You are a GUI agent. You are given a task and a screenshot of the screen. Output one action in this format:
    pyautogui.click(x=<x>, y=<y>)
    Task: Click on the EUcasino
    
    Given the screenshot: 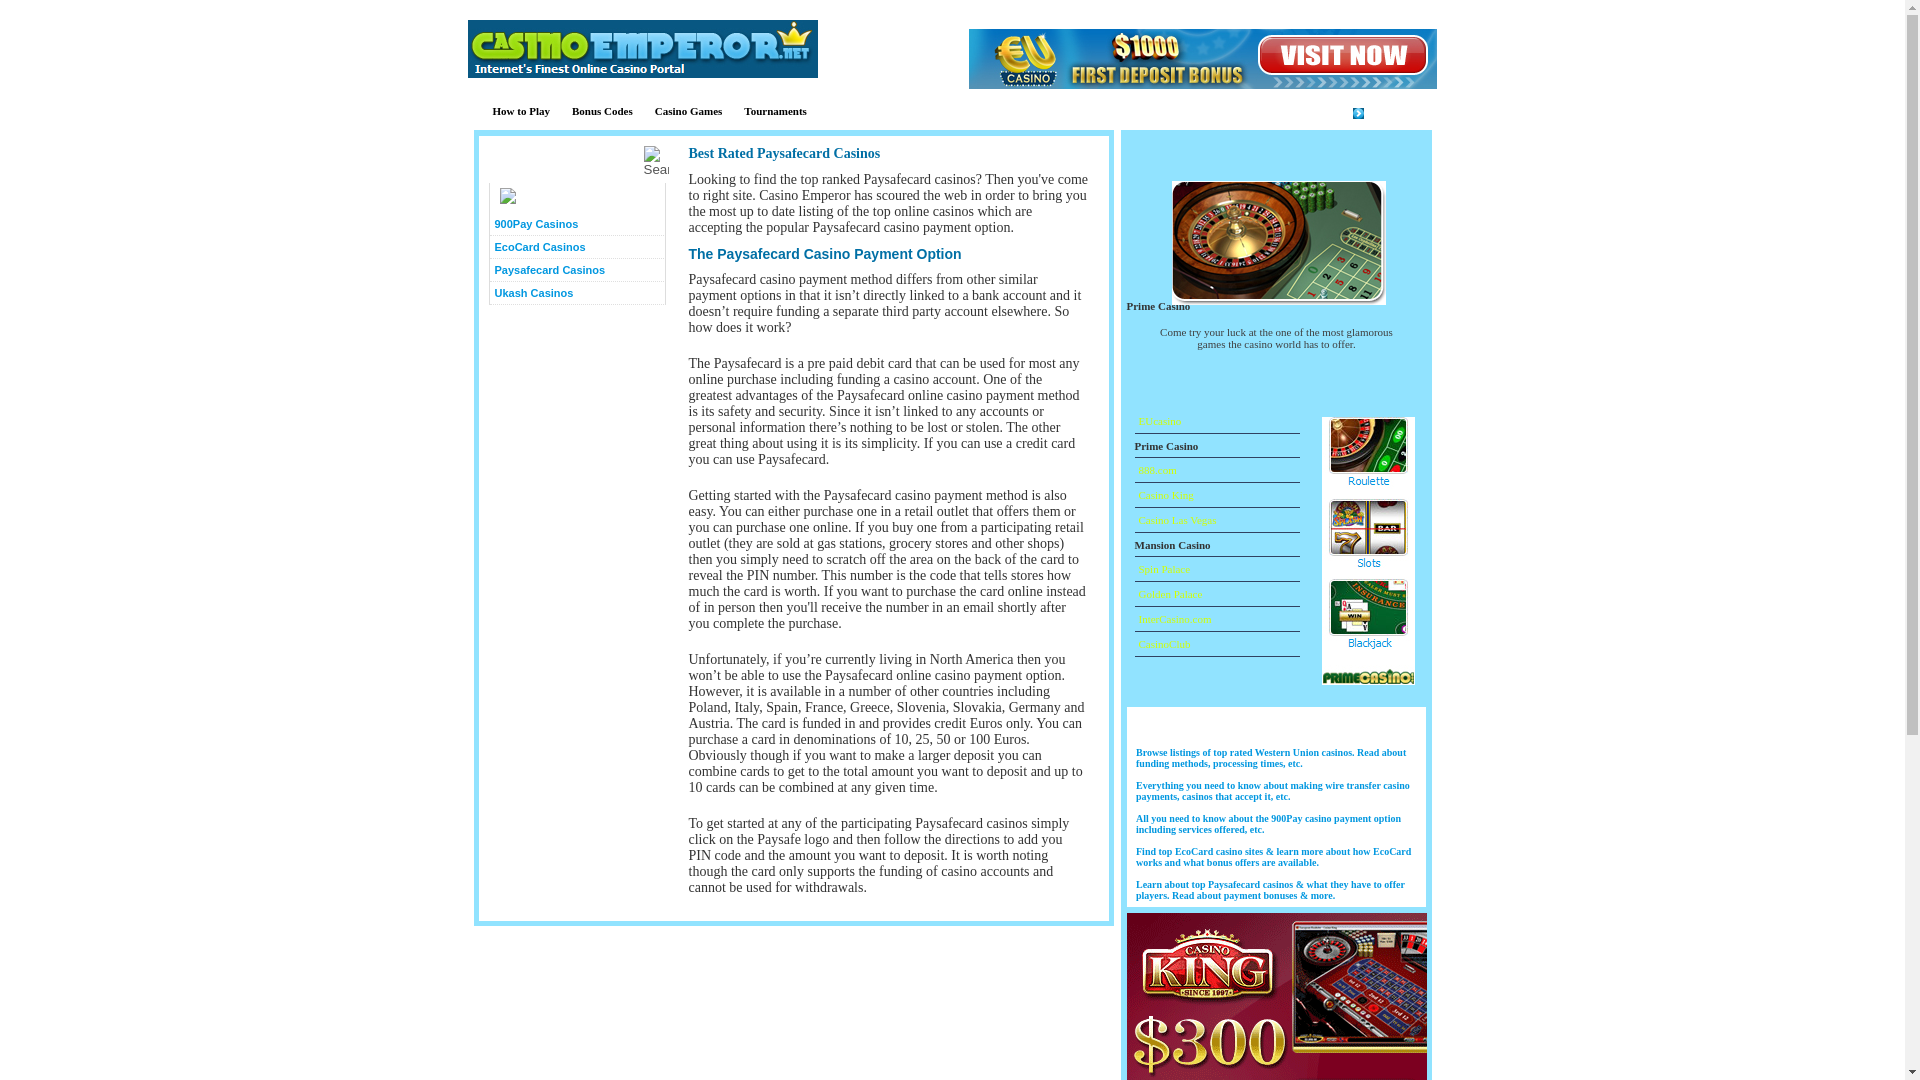 What is the action you would take?
    pyautogui.click(x=1157, y=419)
    